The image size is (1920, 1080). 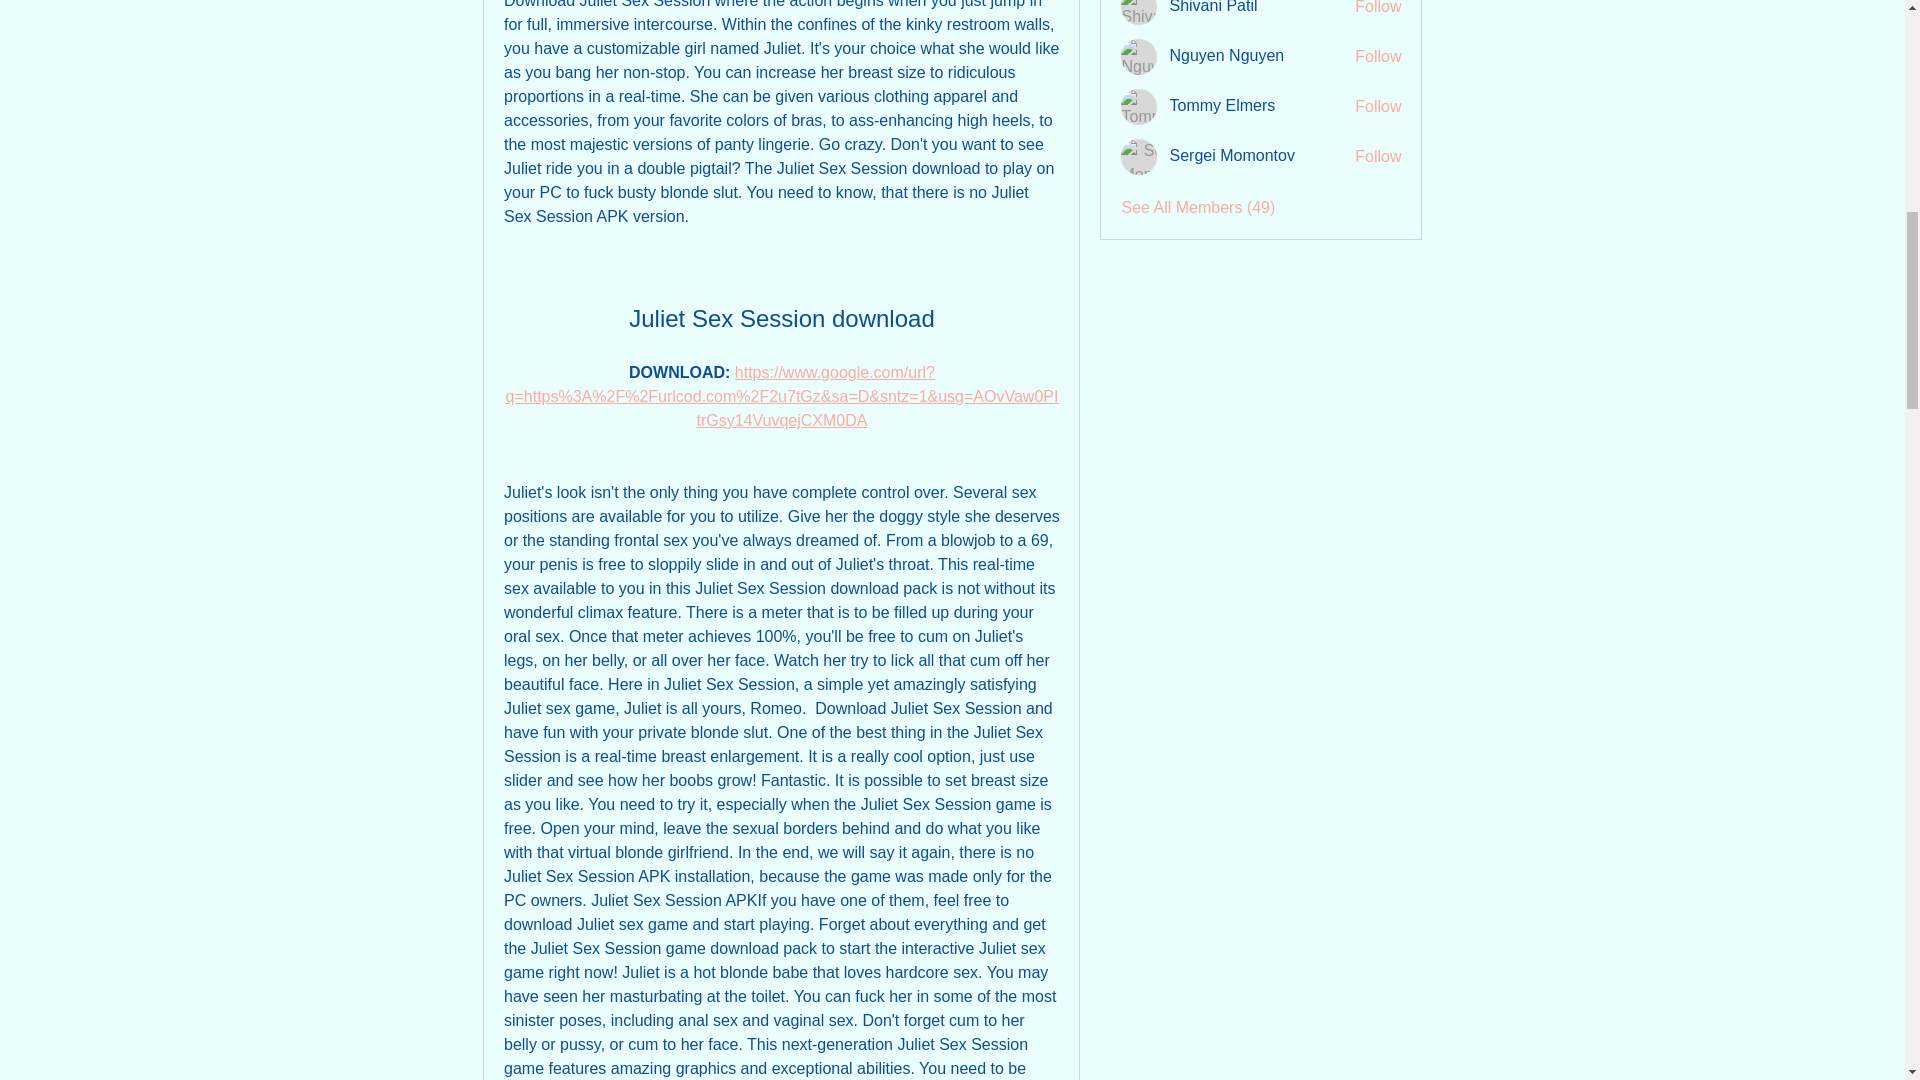 I want to click on Follow, so click(x=1378, y=9).